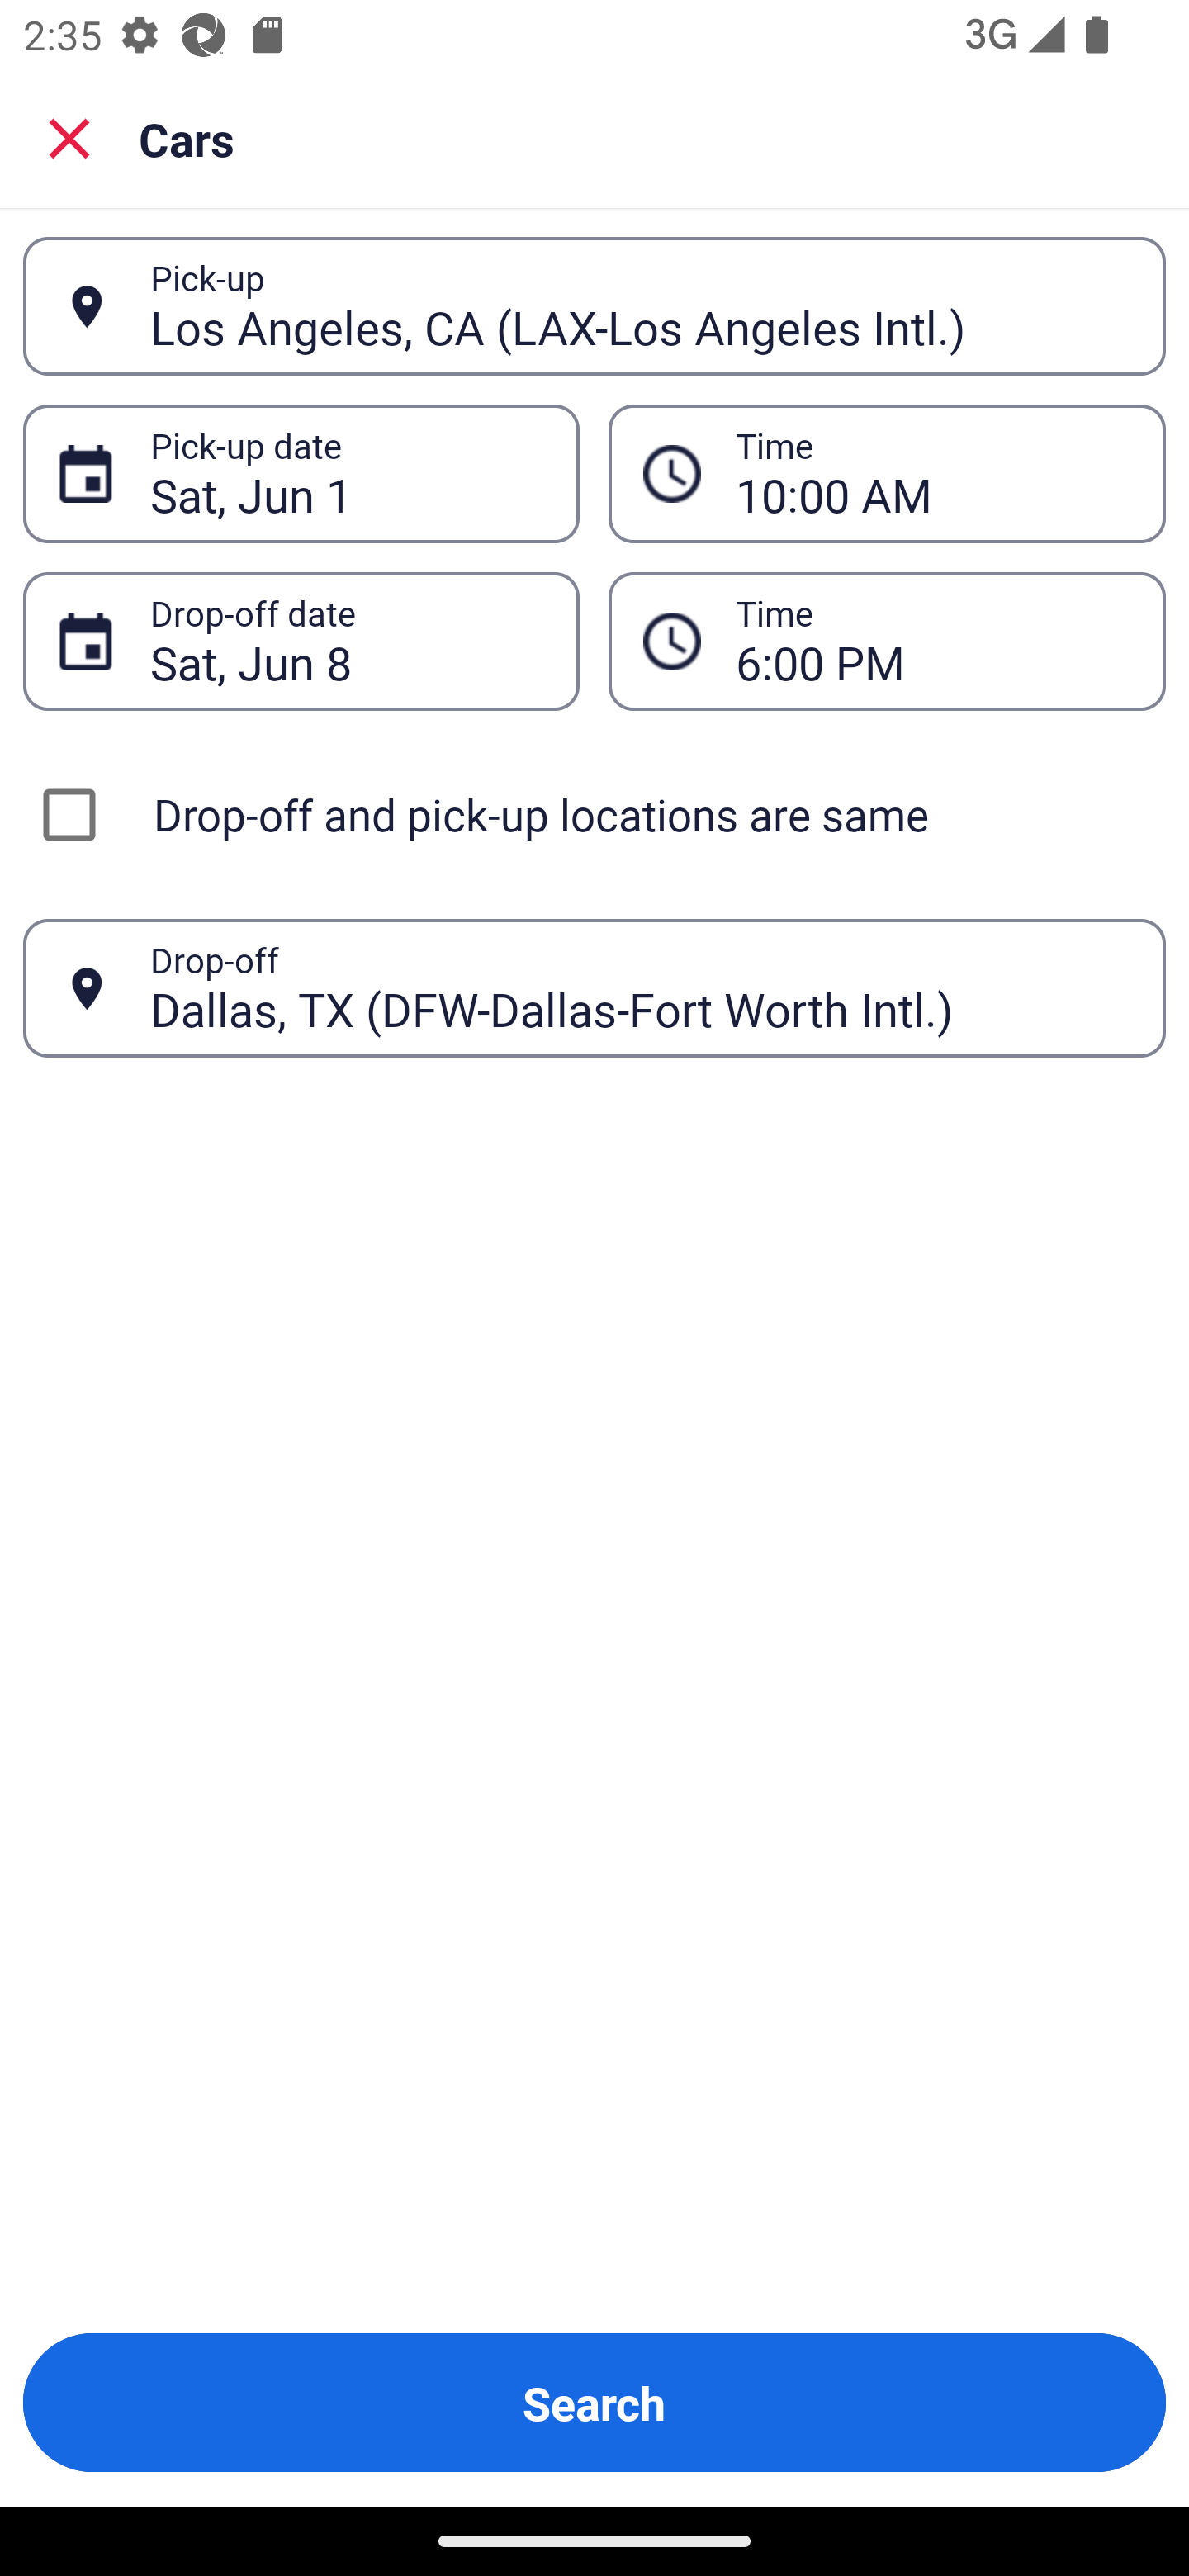  Describe the element at coordinates (69, 137) in the screenshot. I see `Close search screen` at that location.